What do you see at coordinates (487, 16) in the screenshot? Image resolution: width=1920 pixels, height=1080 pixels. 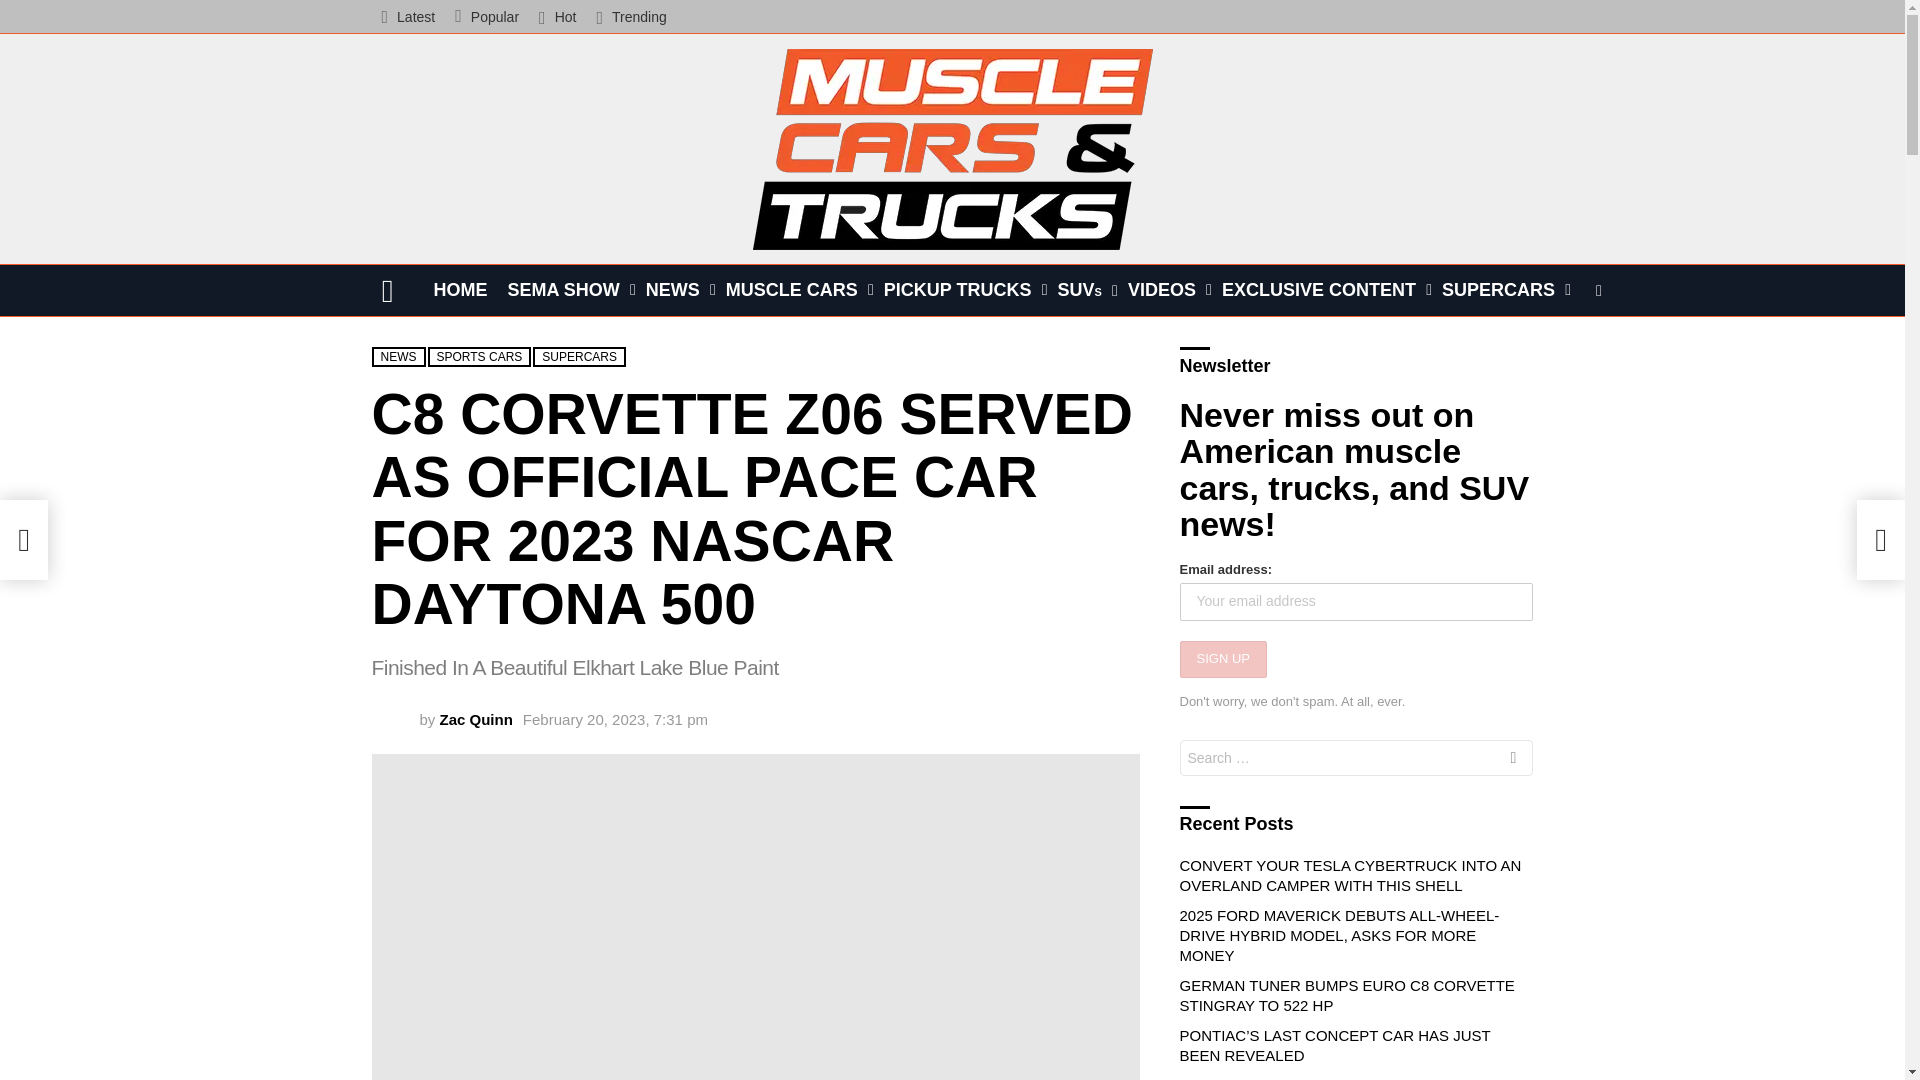 I see `Popular` at bounding box center [487, 16].